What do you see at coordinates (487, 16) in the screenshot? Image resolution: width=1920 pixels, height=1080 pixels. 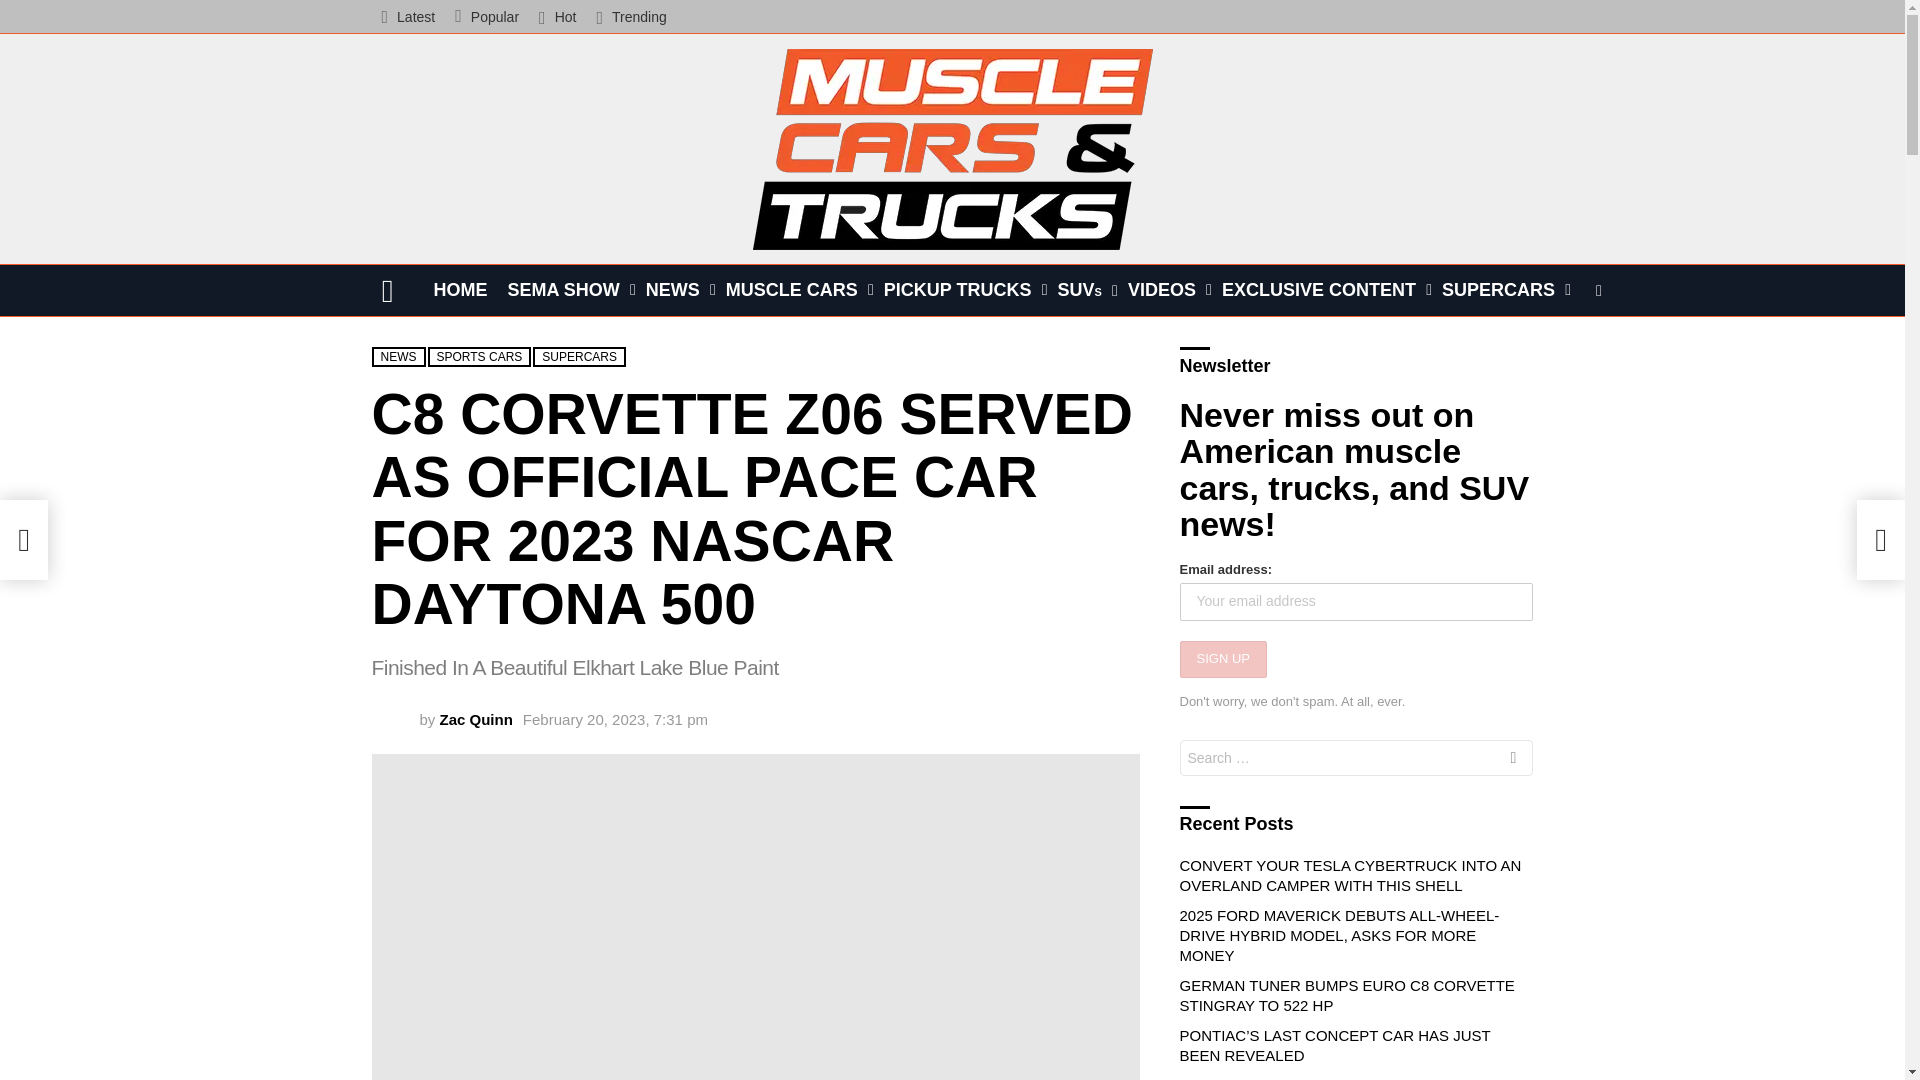 I see `Popular` at bounding box center [487, 16].